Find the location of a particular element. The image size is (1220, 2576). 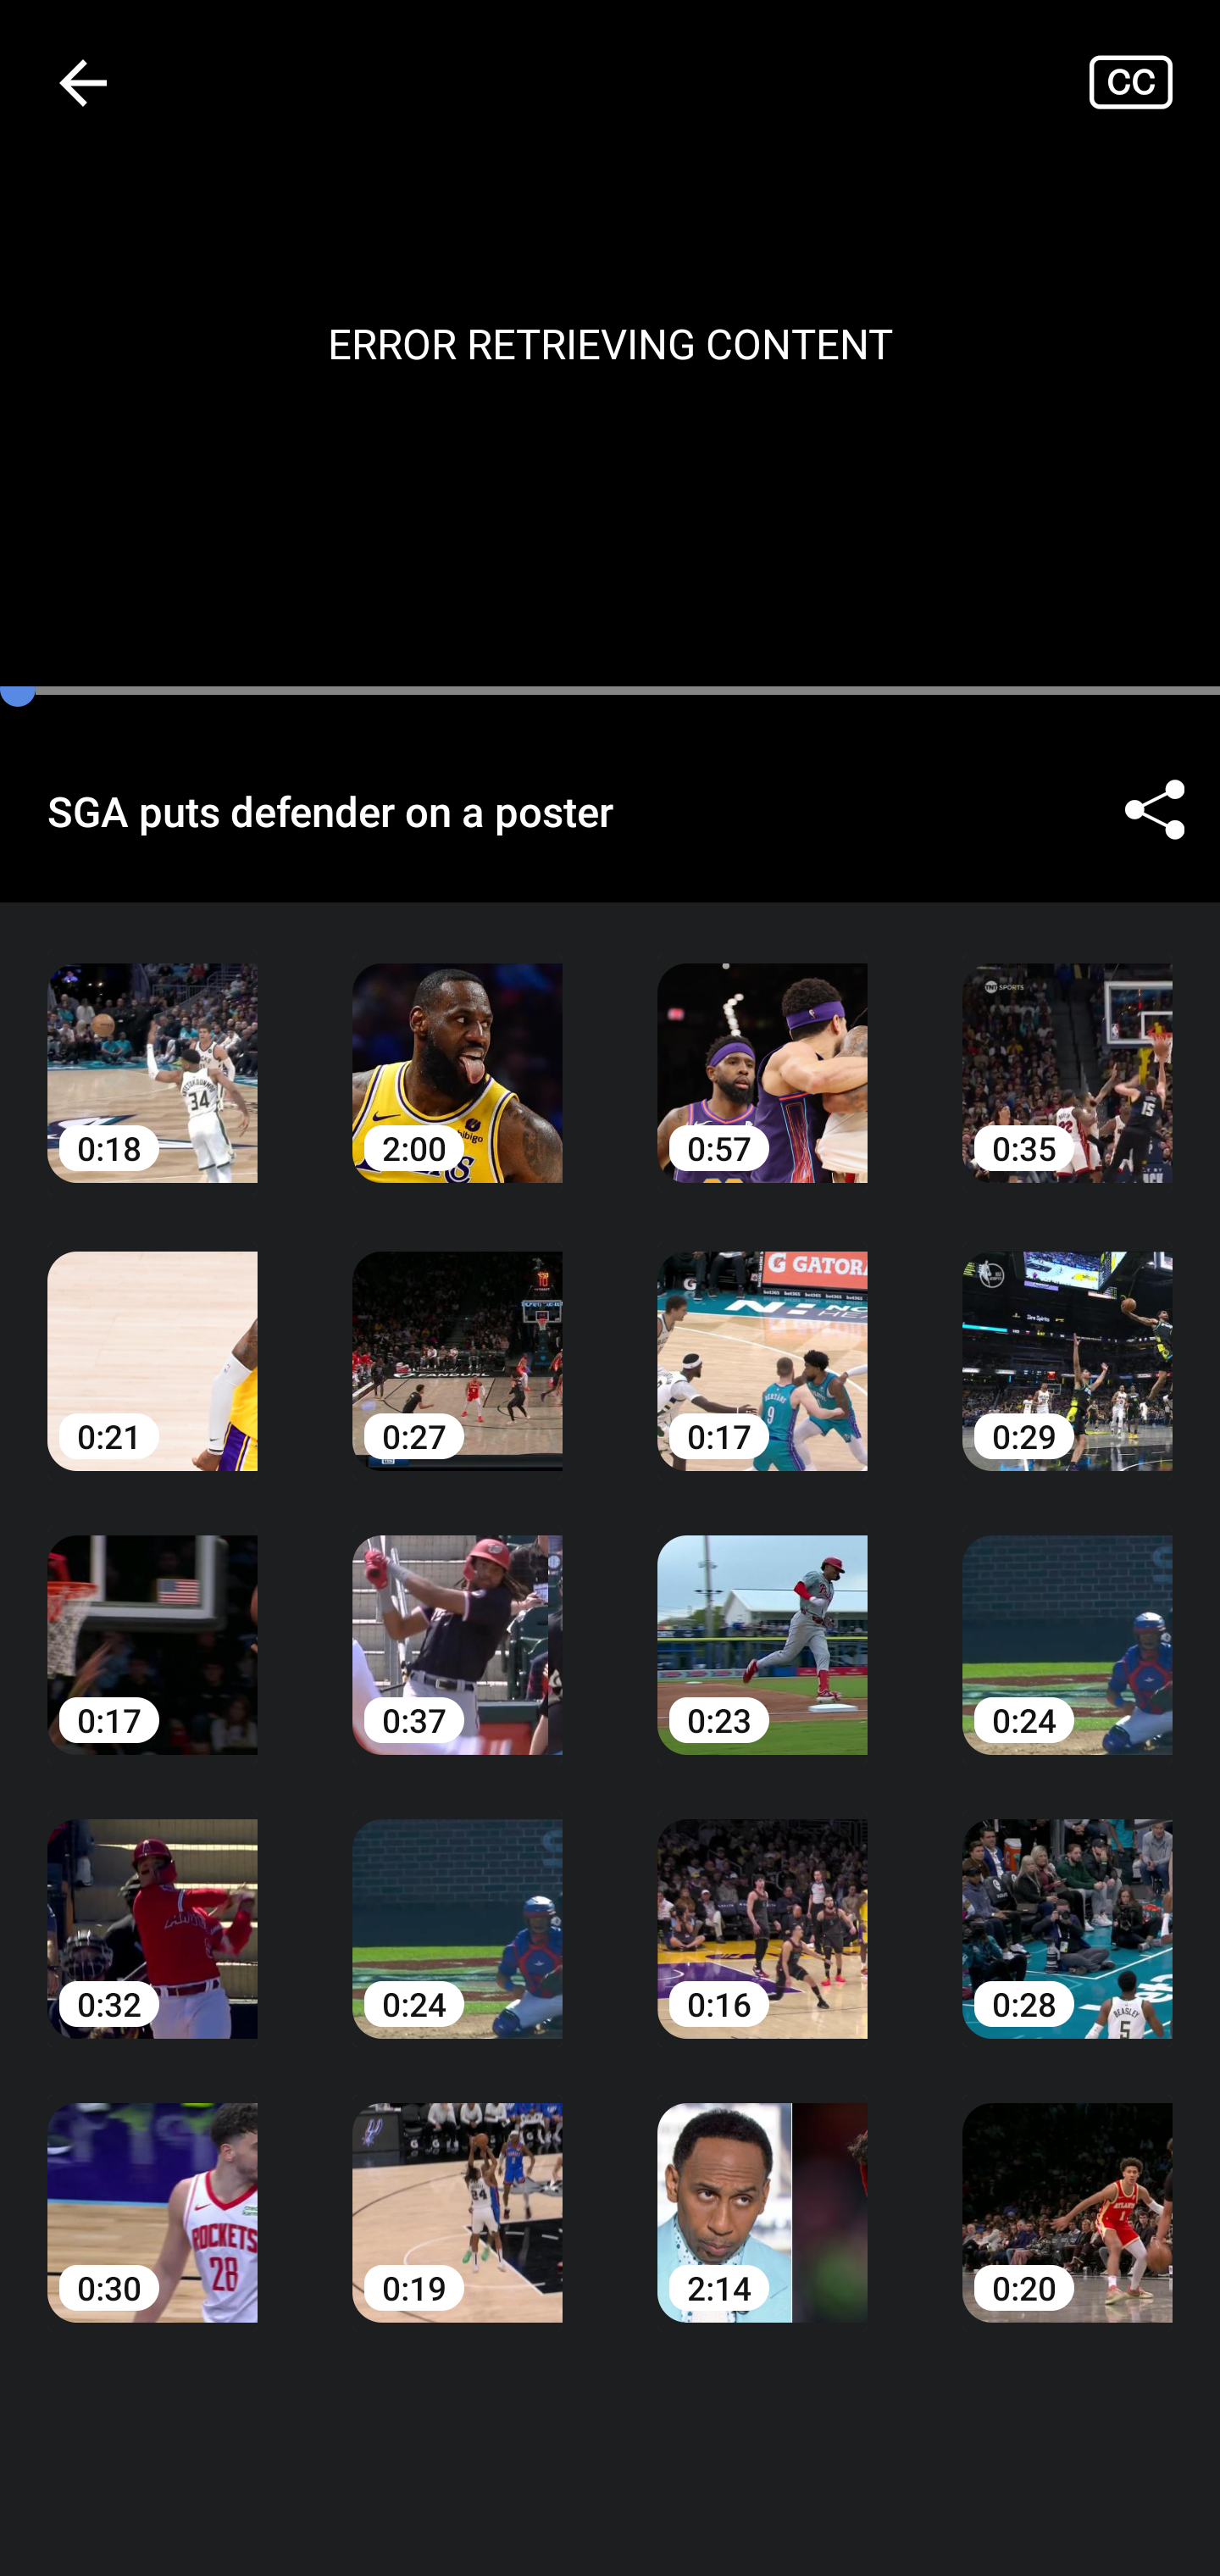

0:24 is located at coordinates (457, 1906).